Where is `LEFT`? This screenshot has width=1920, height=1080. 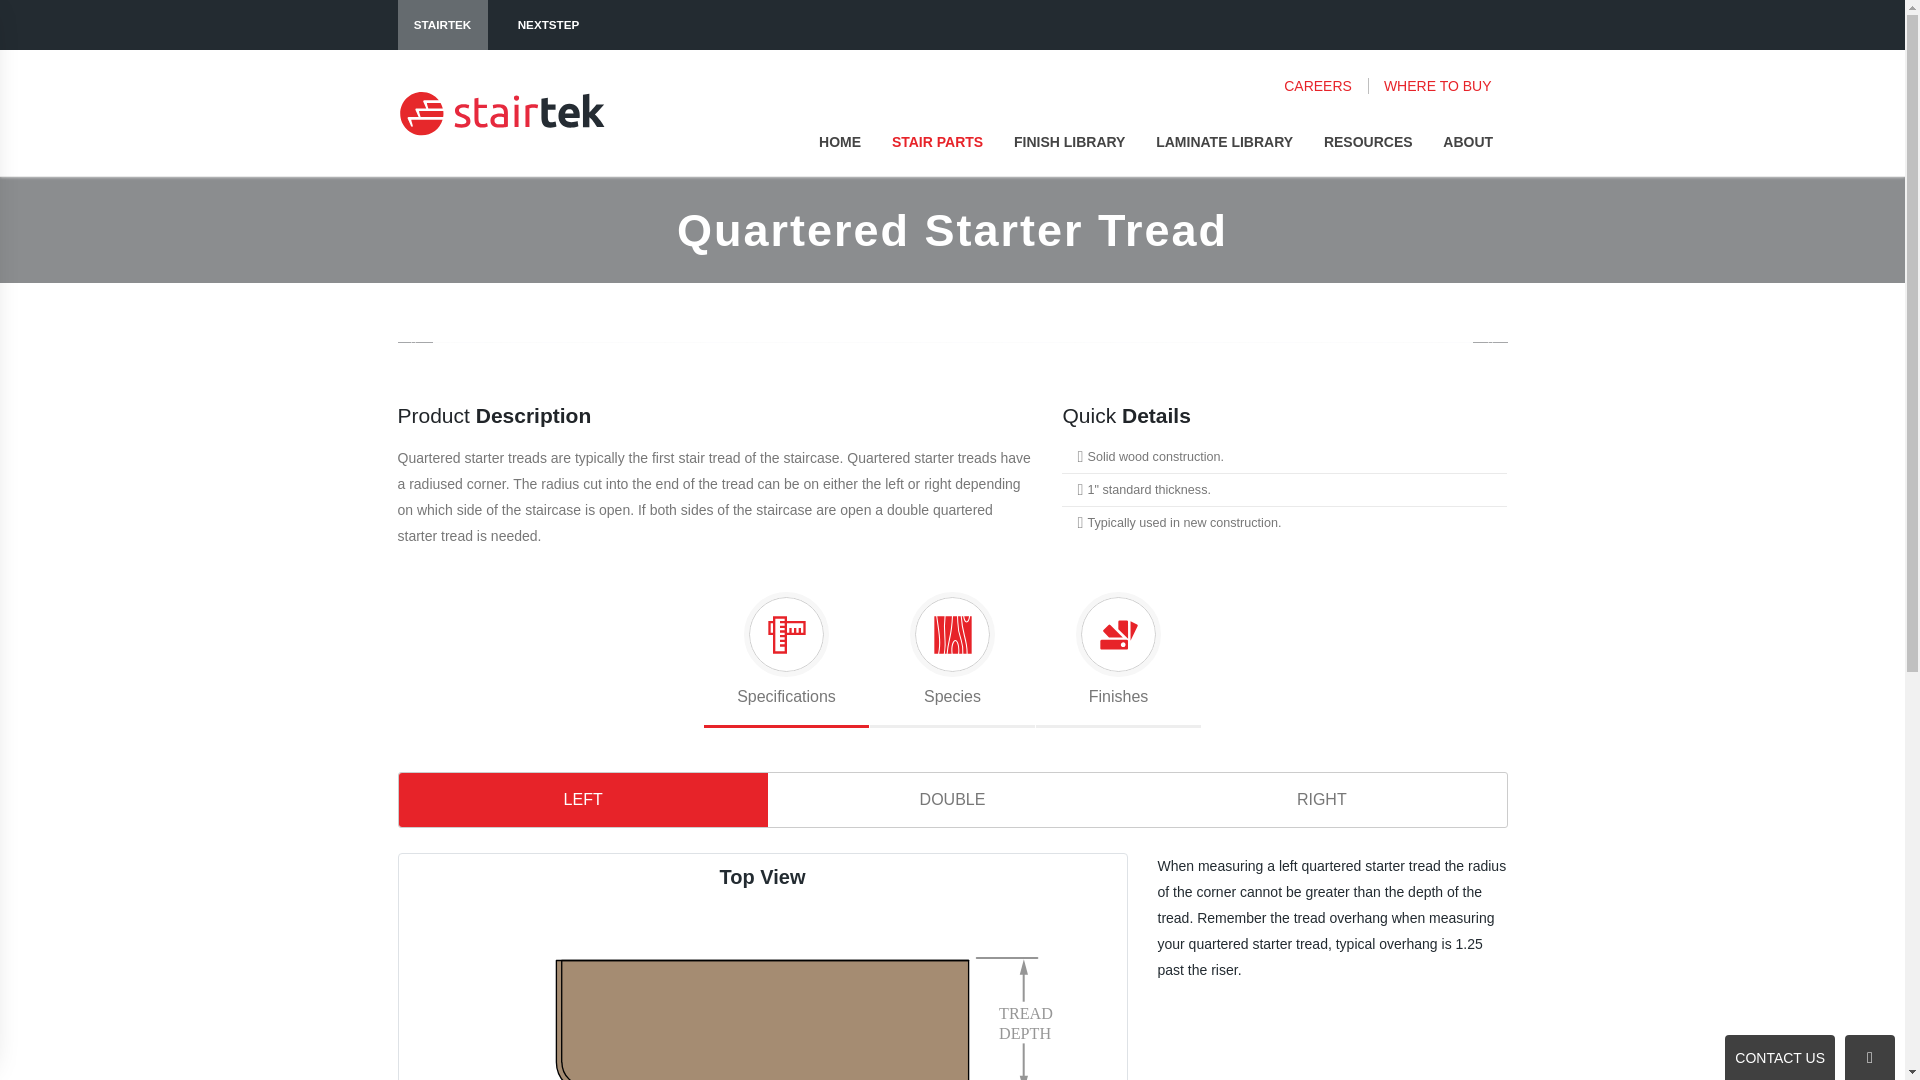 LEFT is located at coordinates (582, 800).